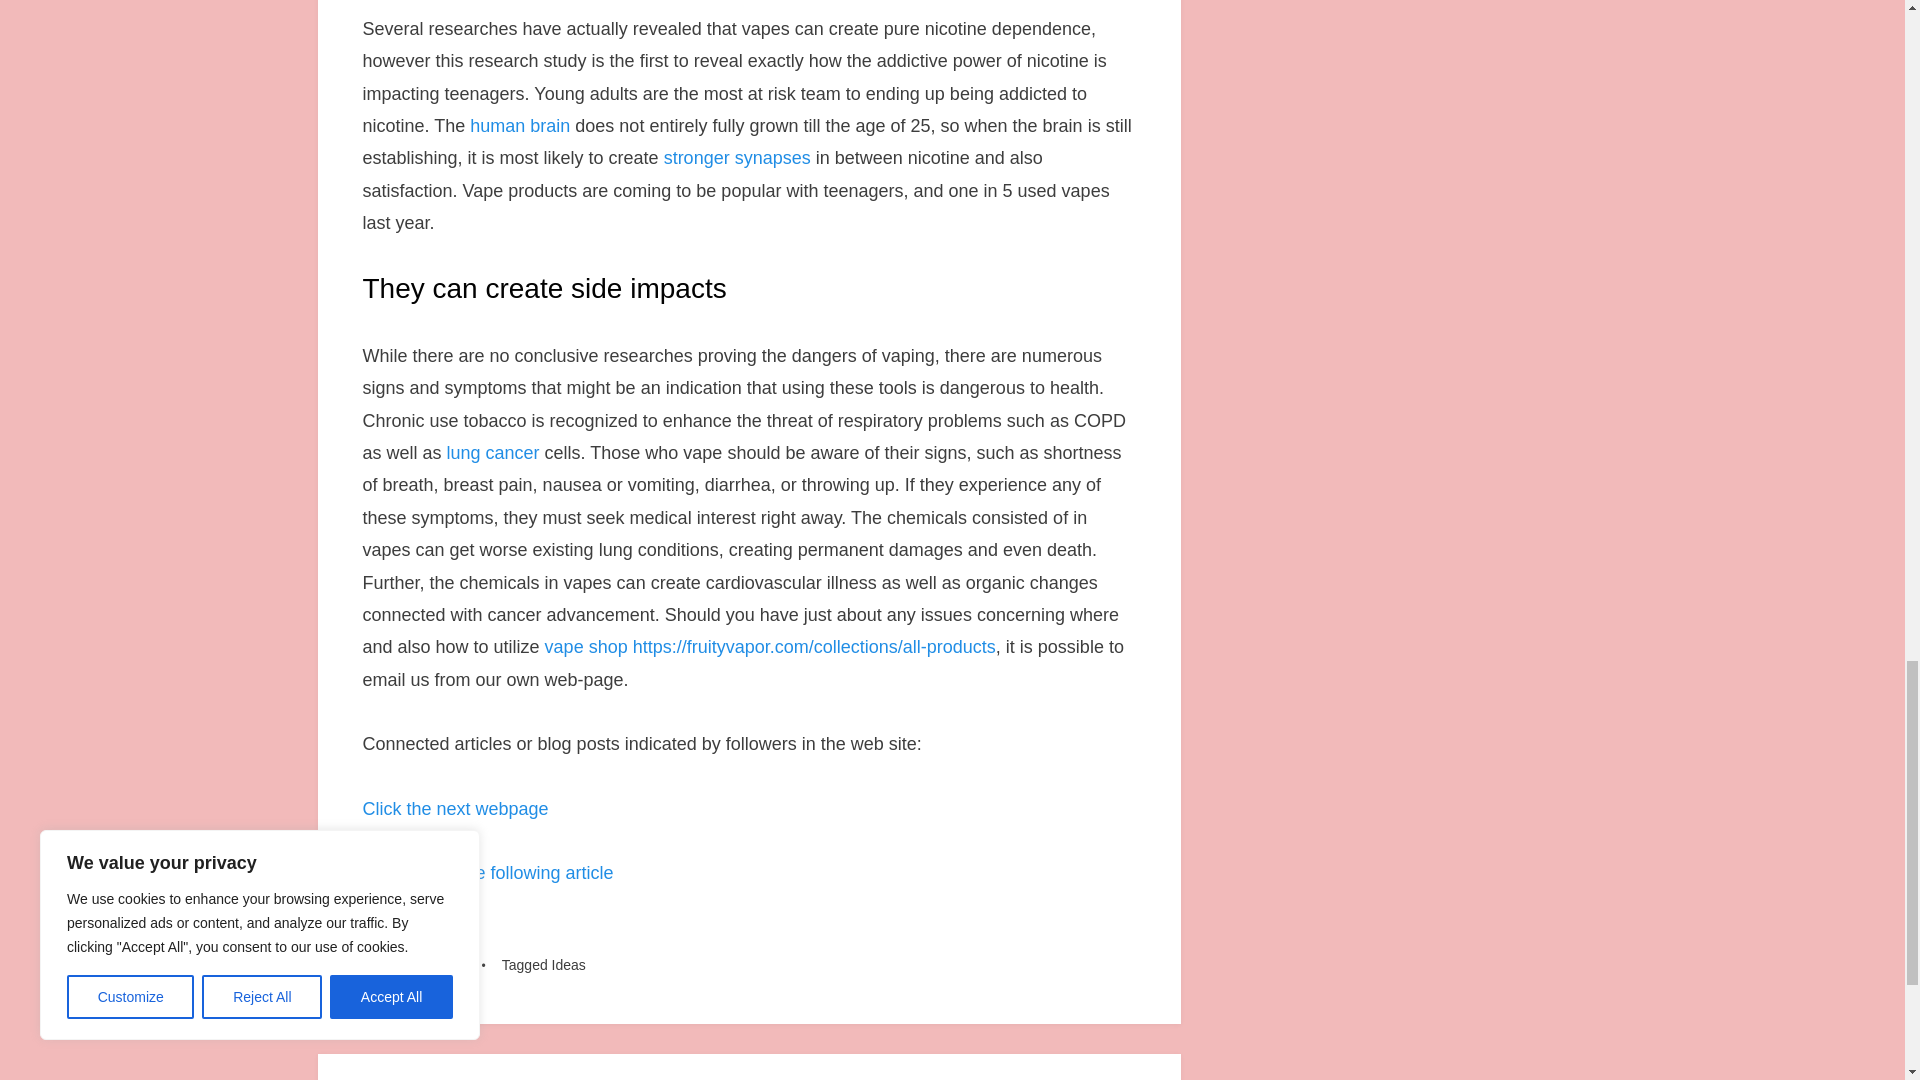  Describe the element at coordinates (493, 452) in the screenshot. I see `lung cancer` at that location.